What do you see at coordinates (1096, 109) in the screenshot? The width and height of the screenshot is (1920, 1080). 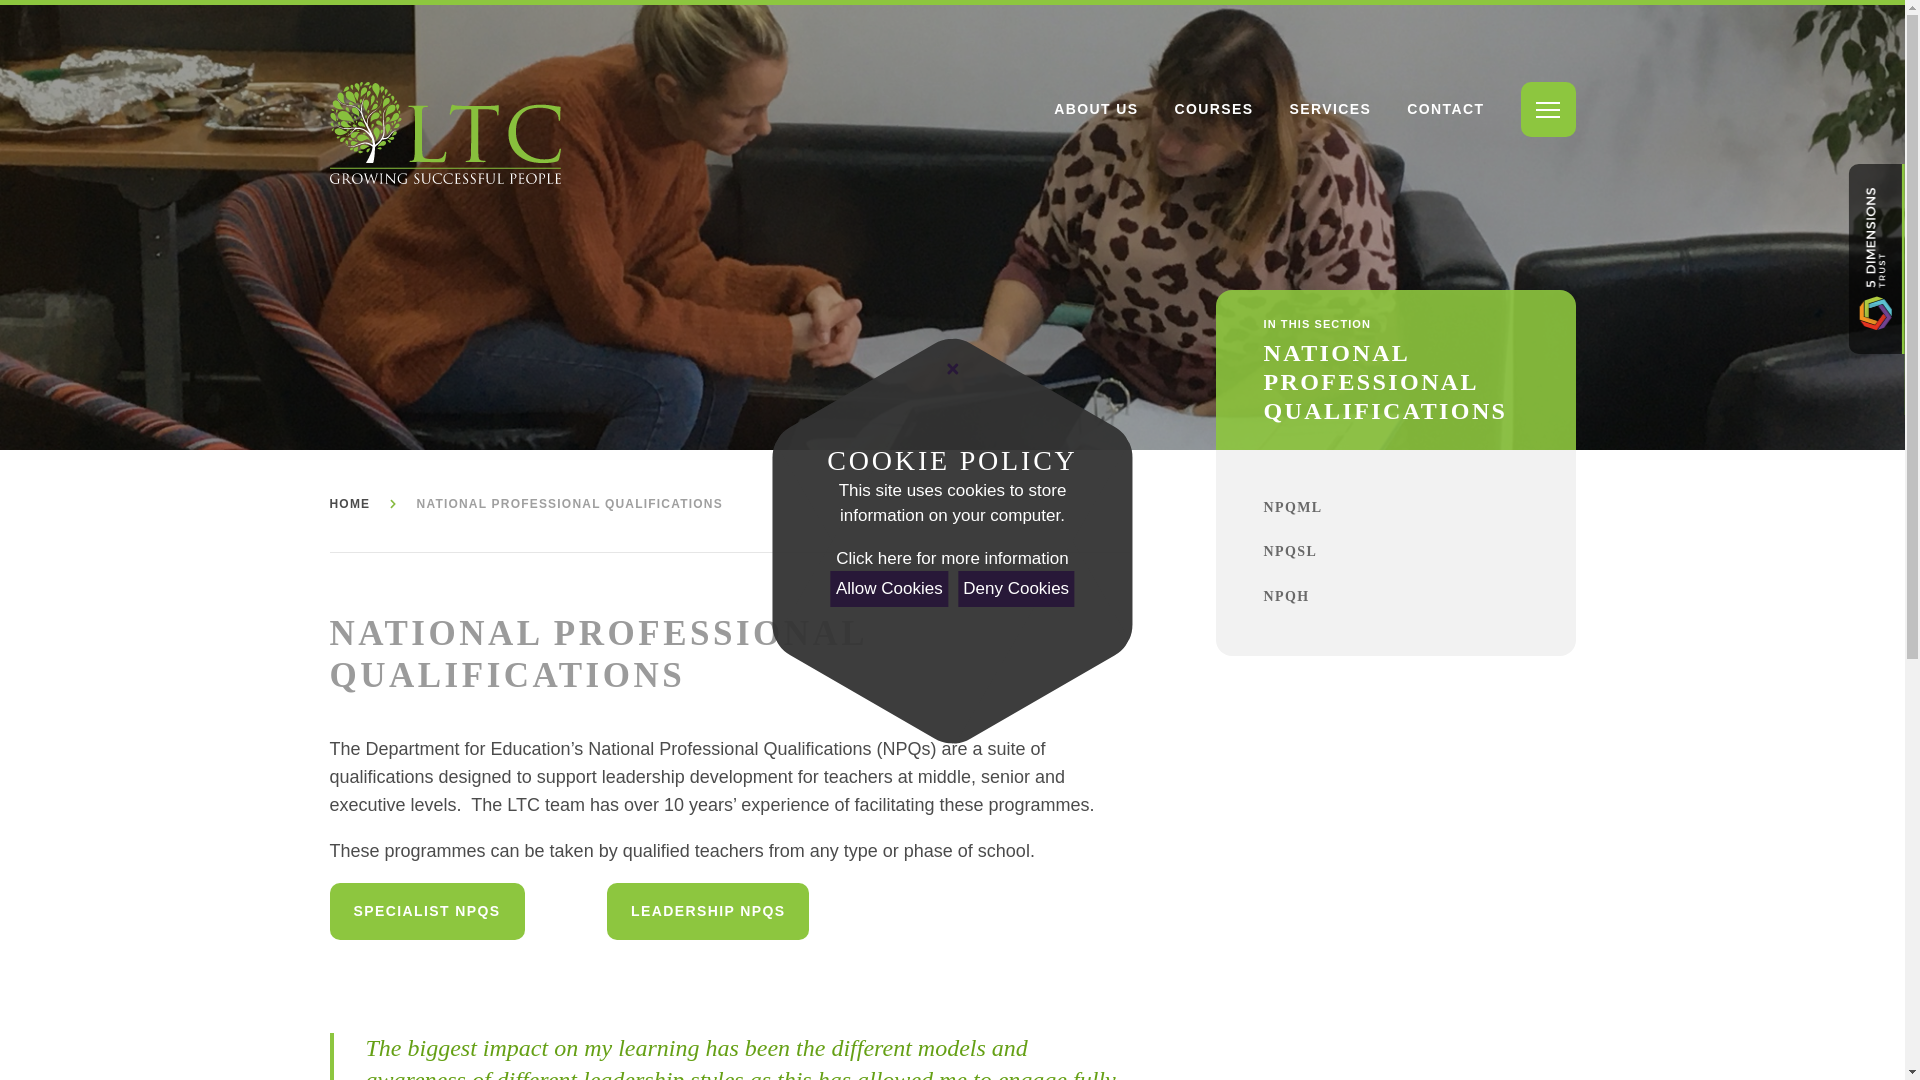 I see `ABOUT US` at bounding box center [1096, 109].